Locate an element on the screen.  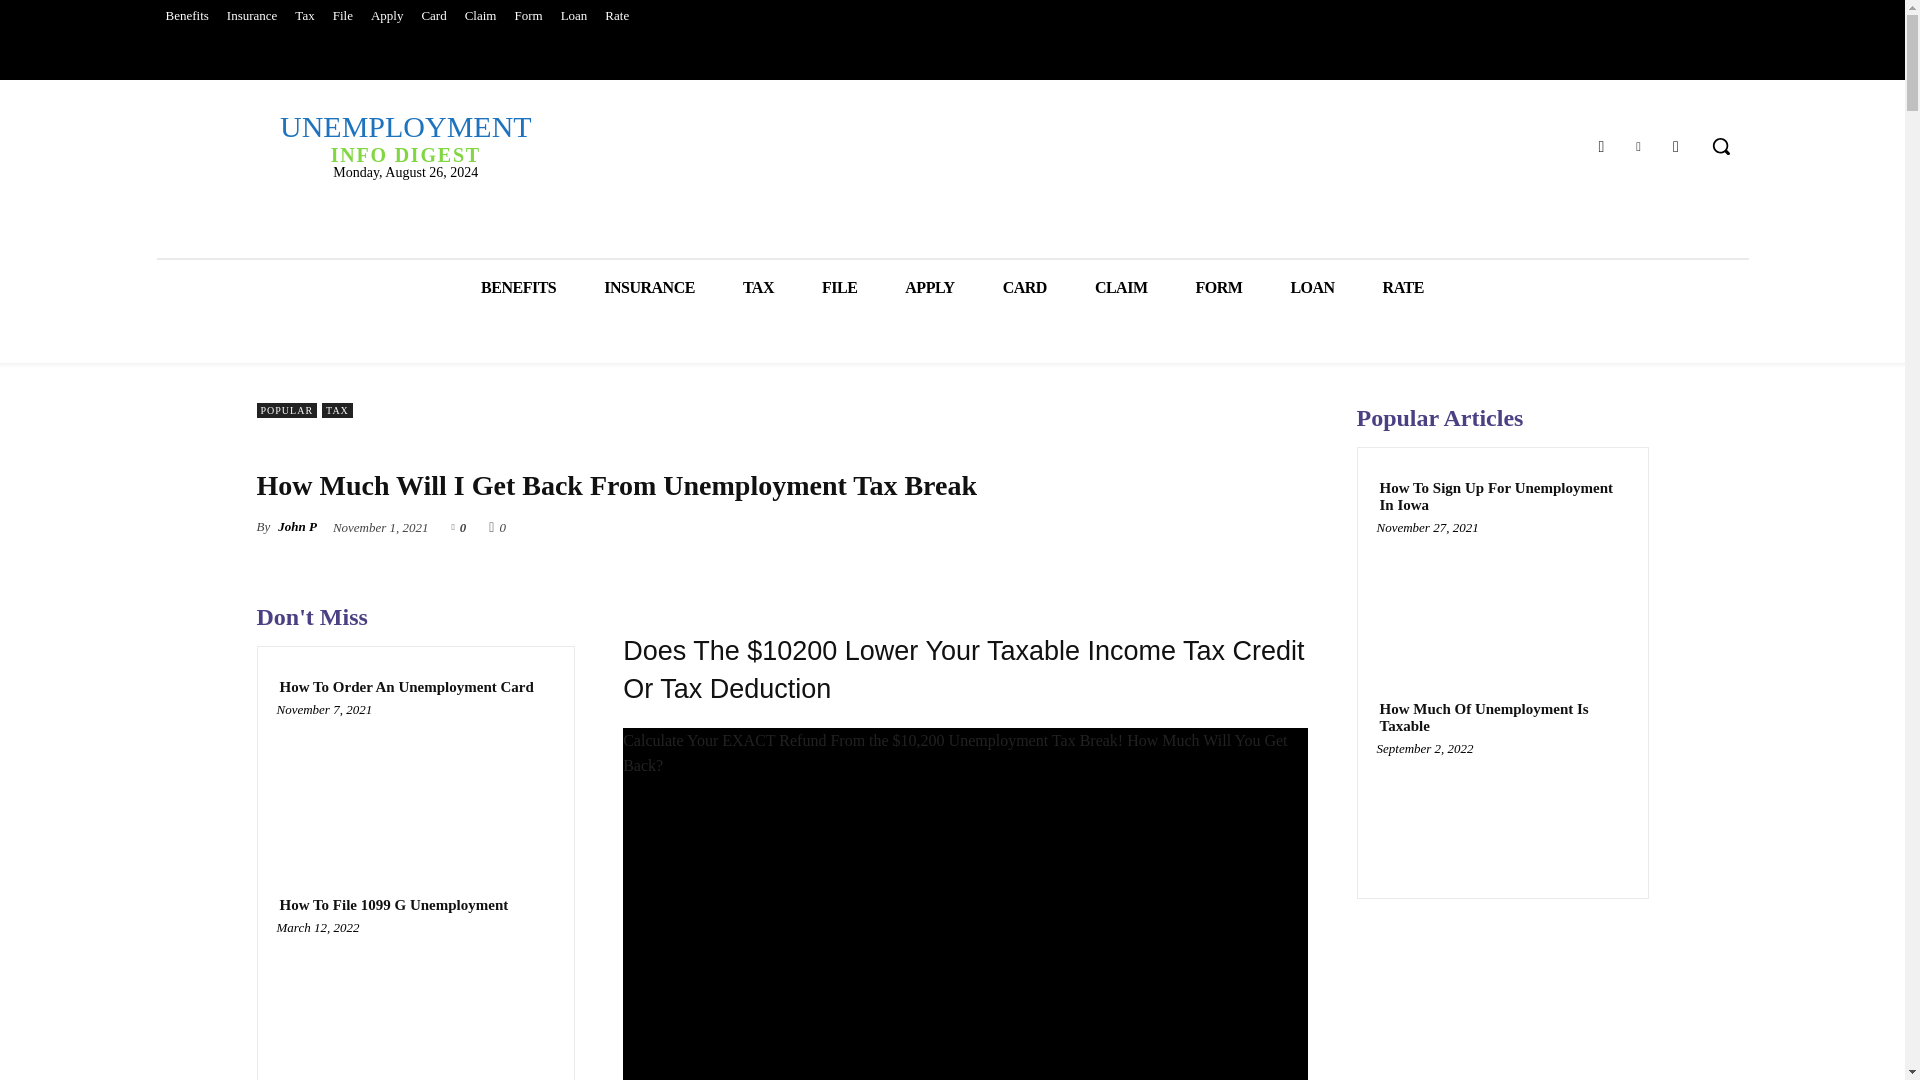
BENEFITS is located at coordinates (758, 288).